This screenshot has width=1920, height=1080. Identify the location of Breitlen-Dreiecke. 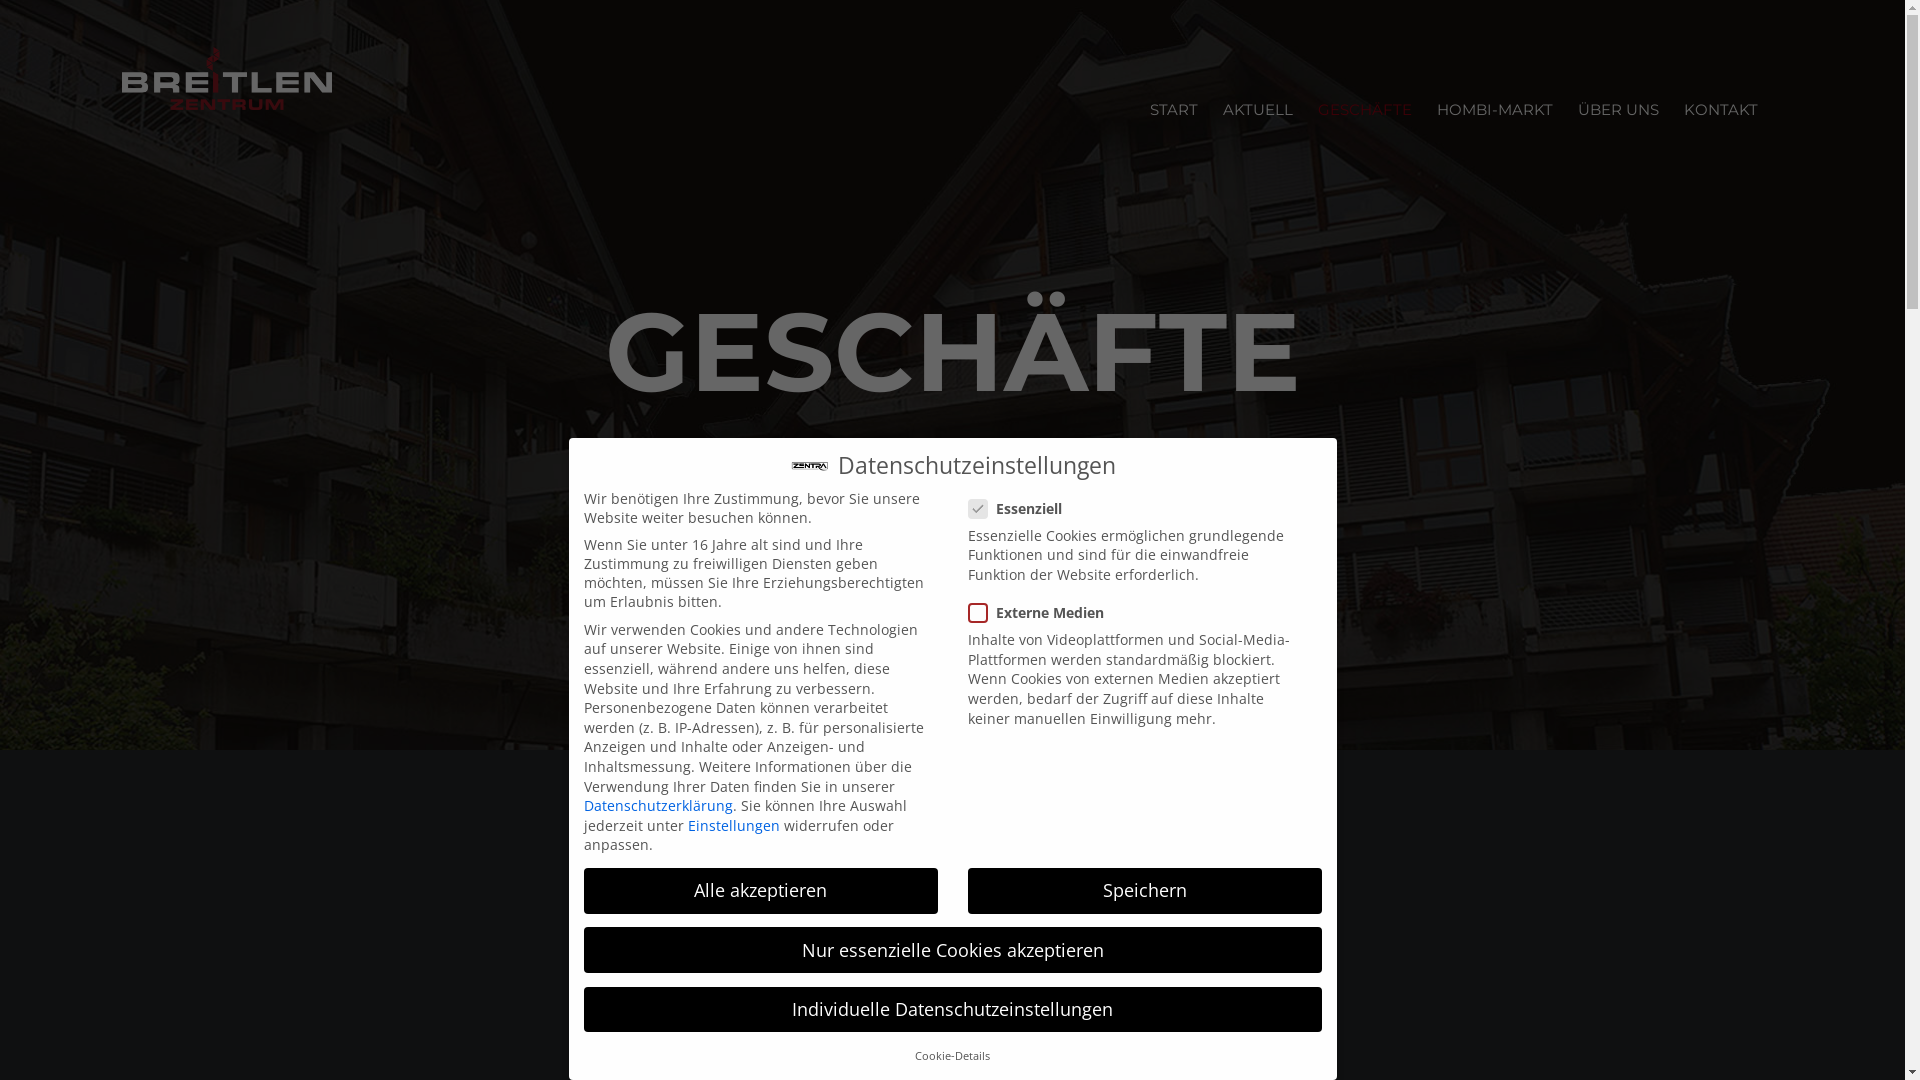
(952, 928).